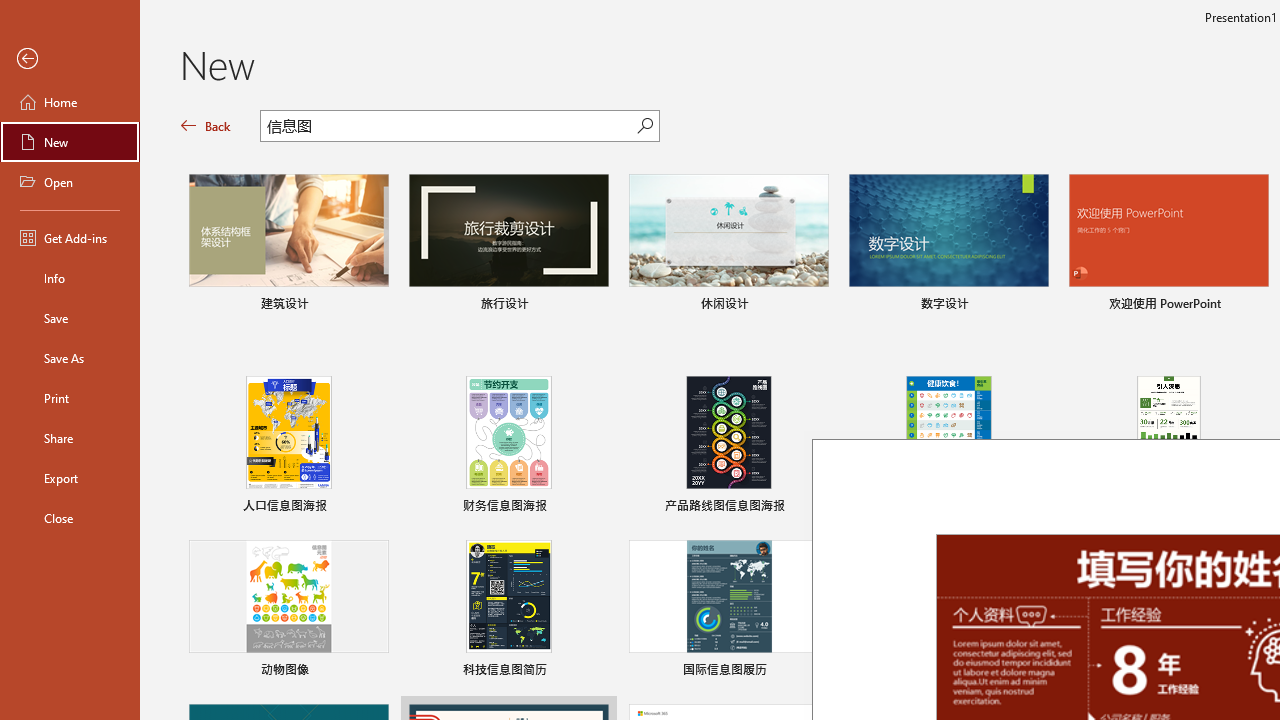 This screenshot has height=720, width=1280. What do you see at coordinates (206, 126) in the screenshot?
I see `Back` at bounding box center [206, 126].